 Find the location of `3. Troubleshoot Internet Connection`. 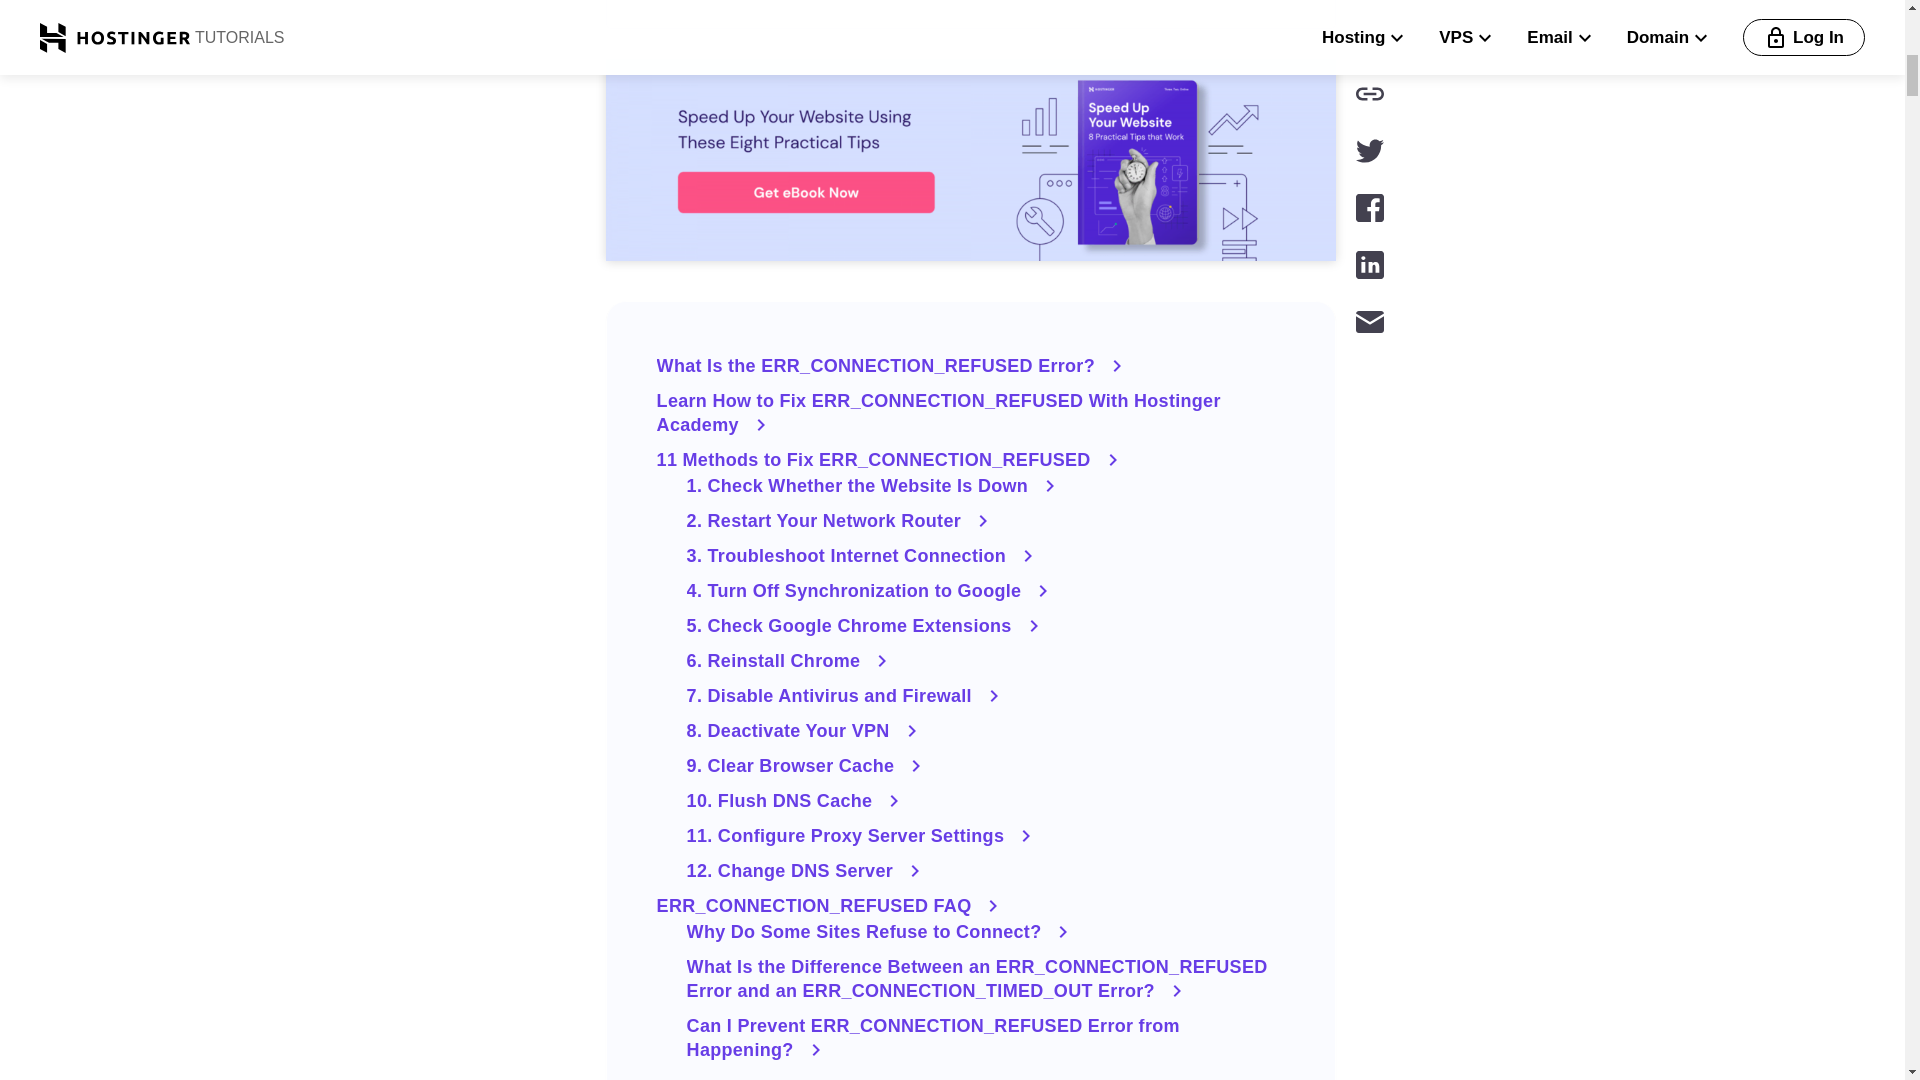

3. Troubleshoot Internet Connection is located at coordinates (986, 556).